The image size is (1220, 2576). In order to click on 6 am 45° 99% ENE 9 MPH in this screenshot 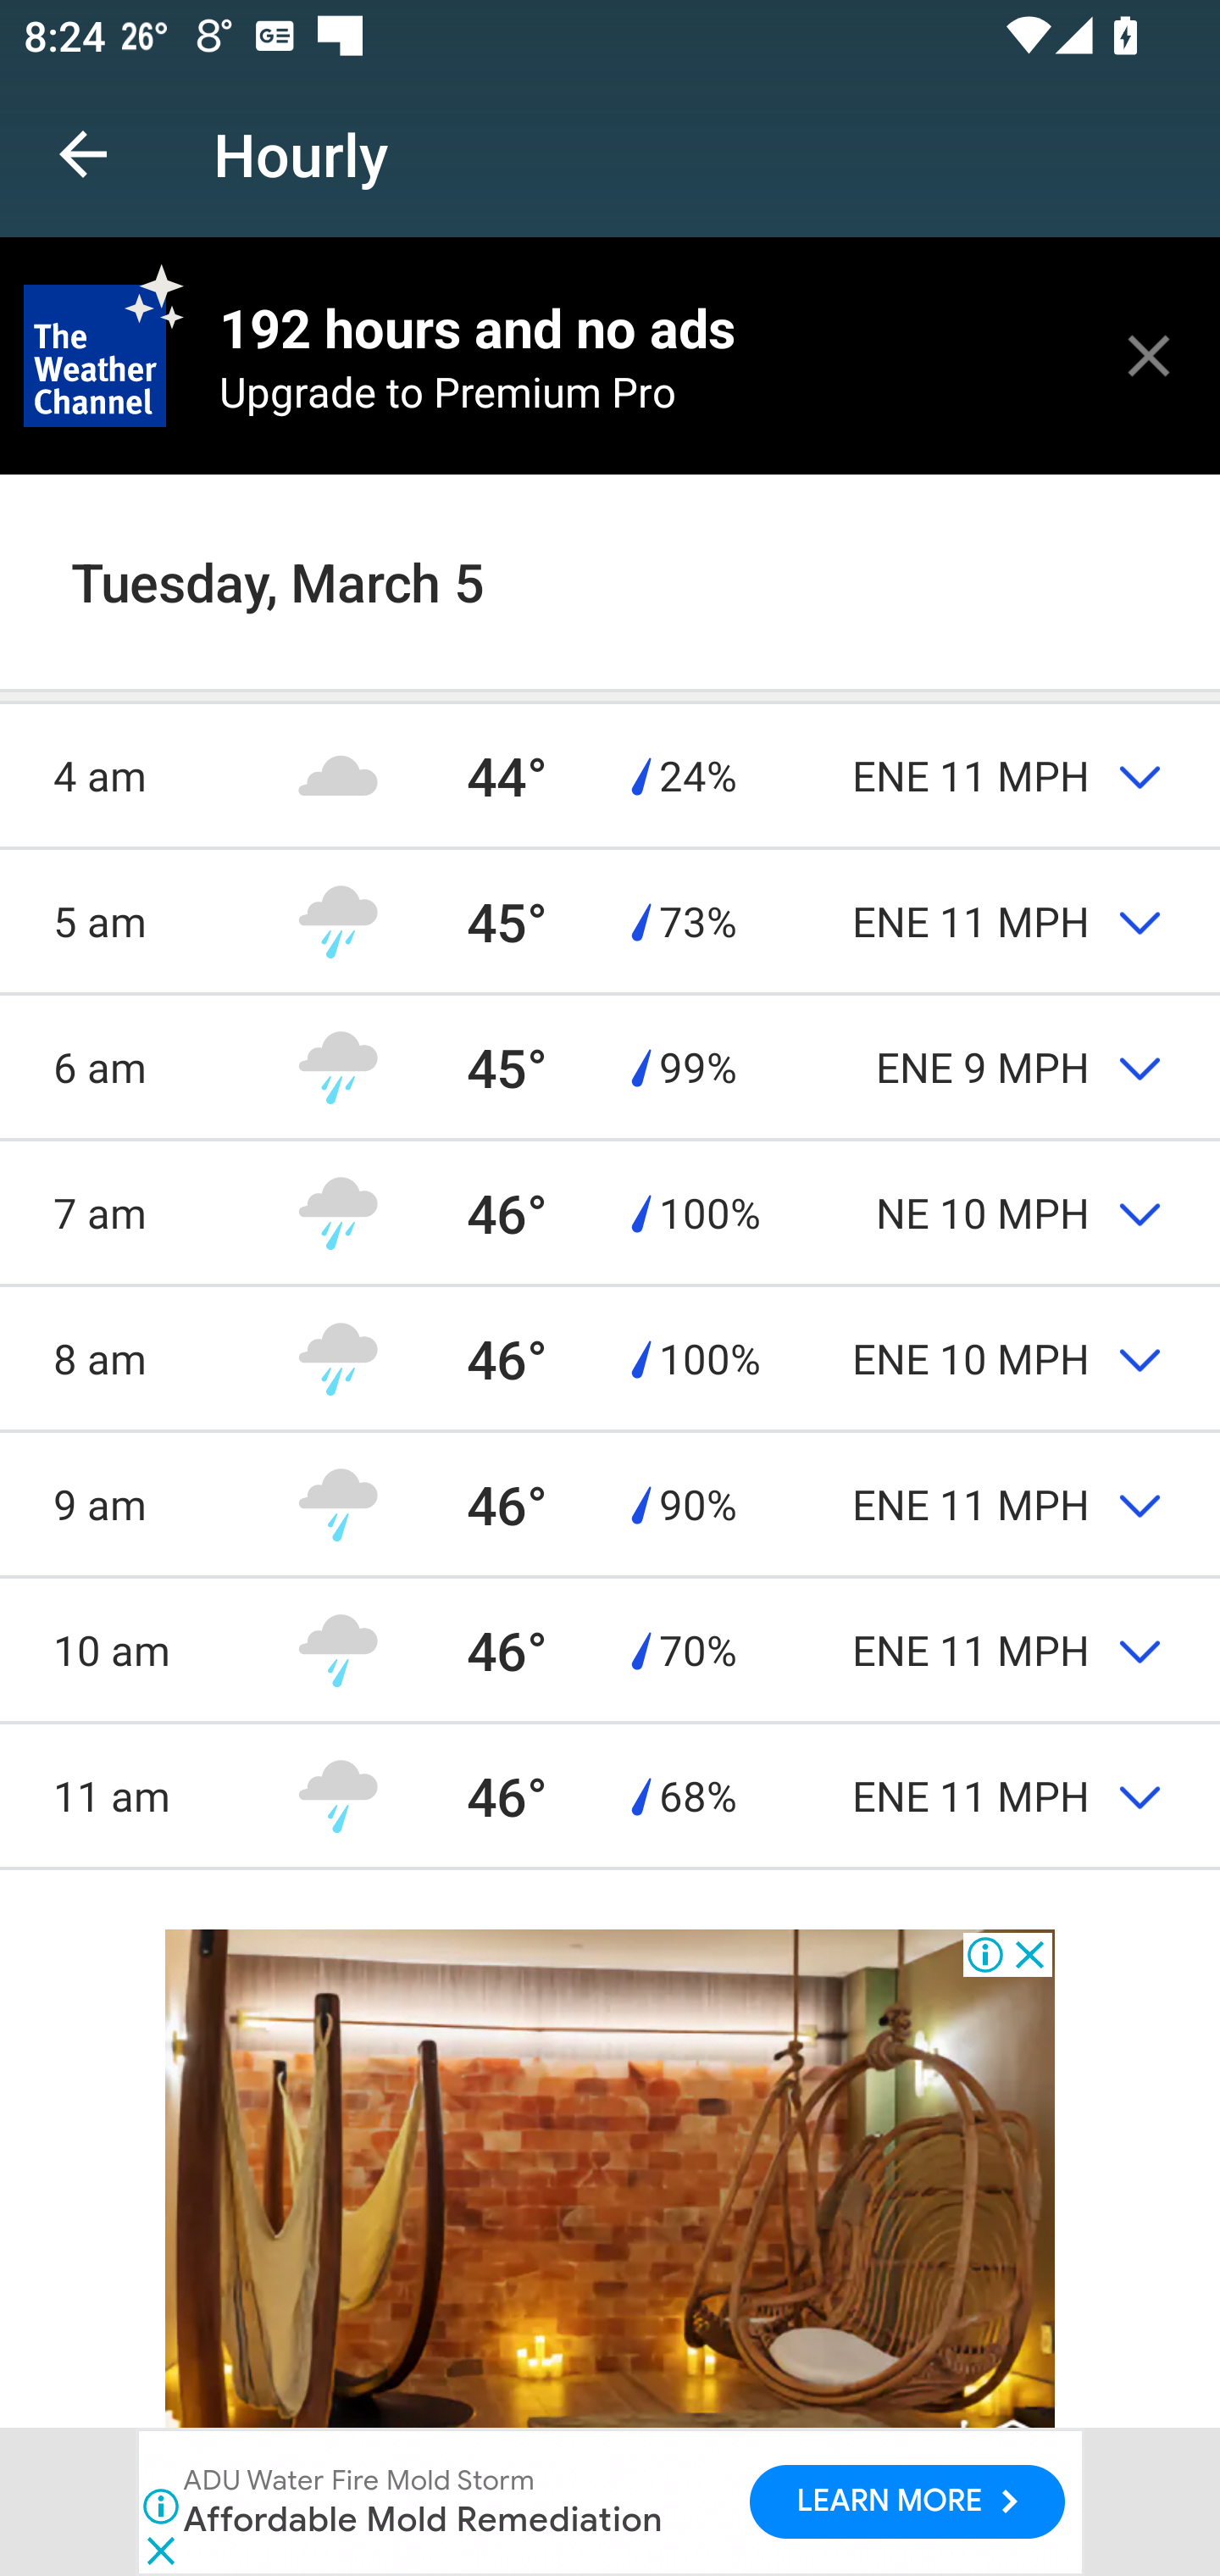, I will do `click(610, 1068)`.